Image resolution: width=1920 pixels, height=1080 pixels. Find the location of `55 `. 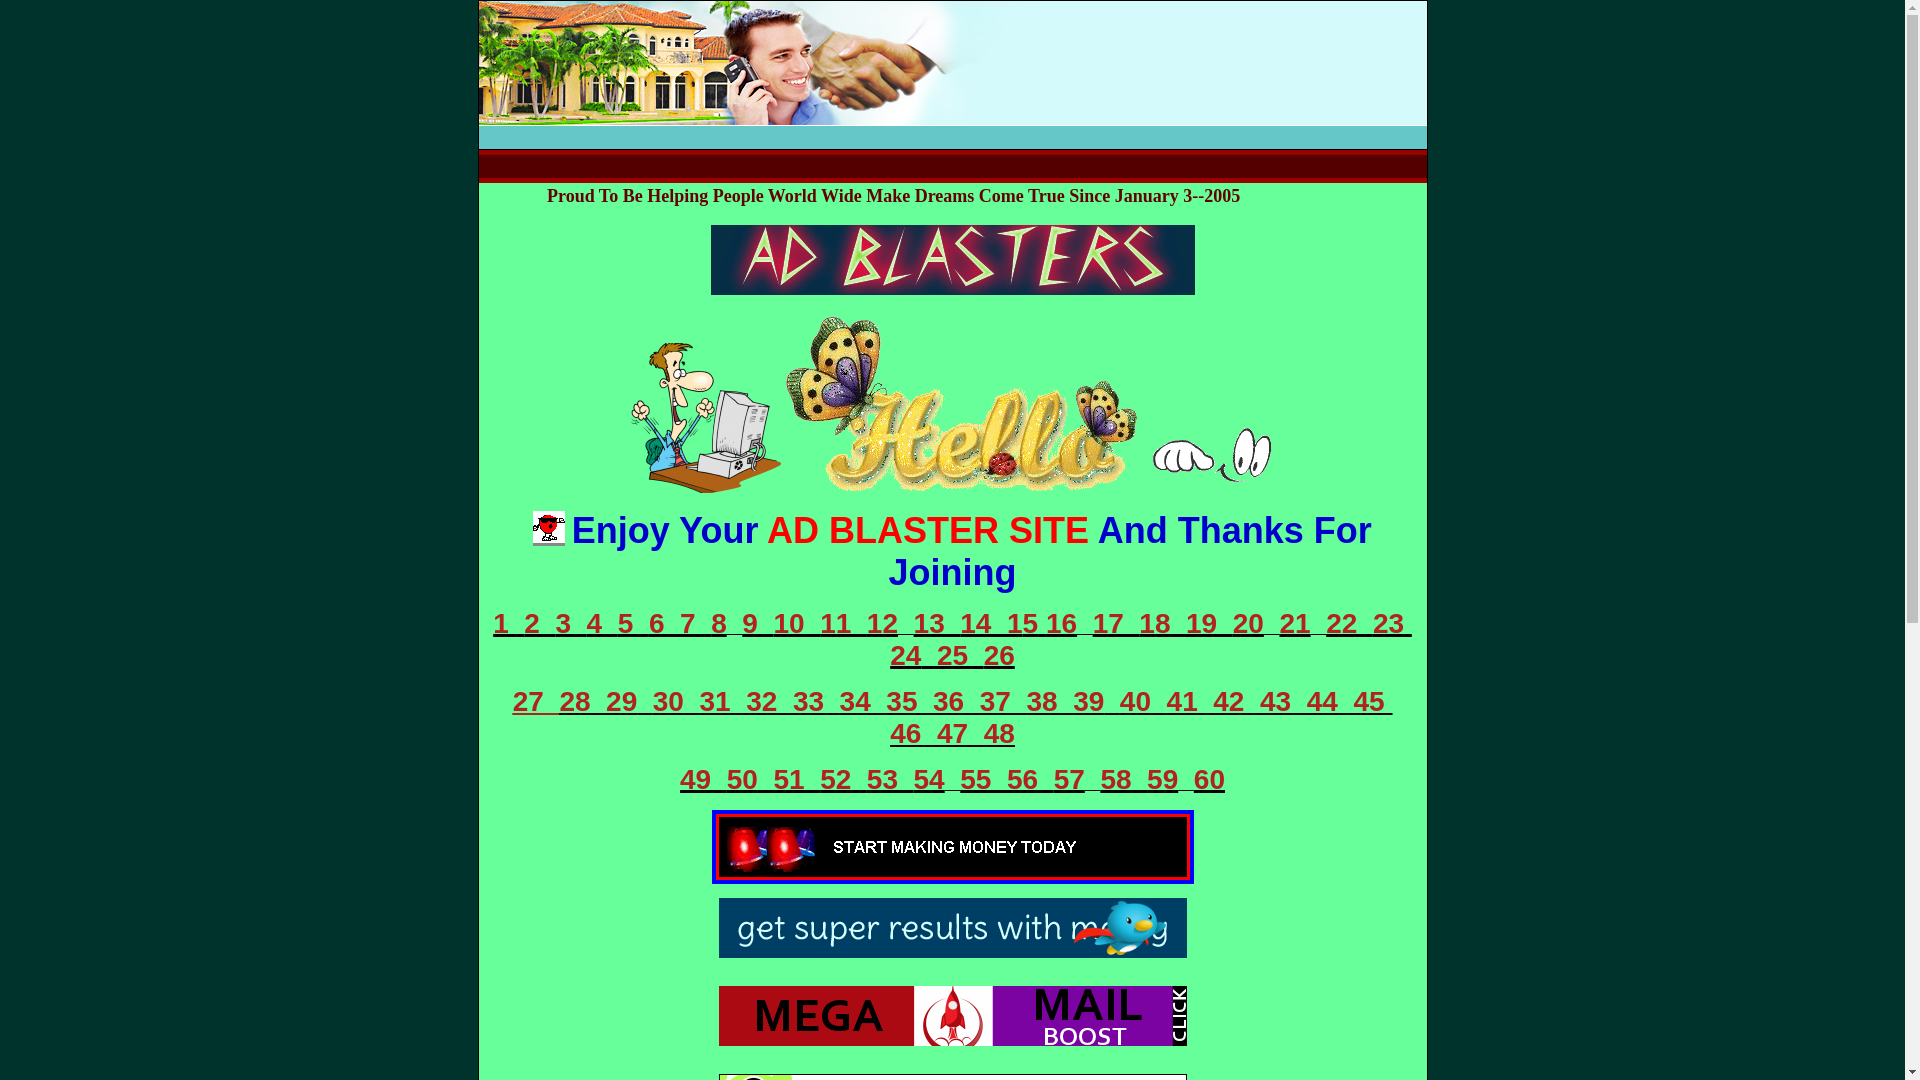

55  is located at coordinates (984, 780).